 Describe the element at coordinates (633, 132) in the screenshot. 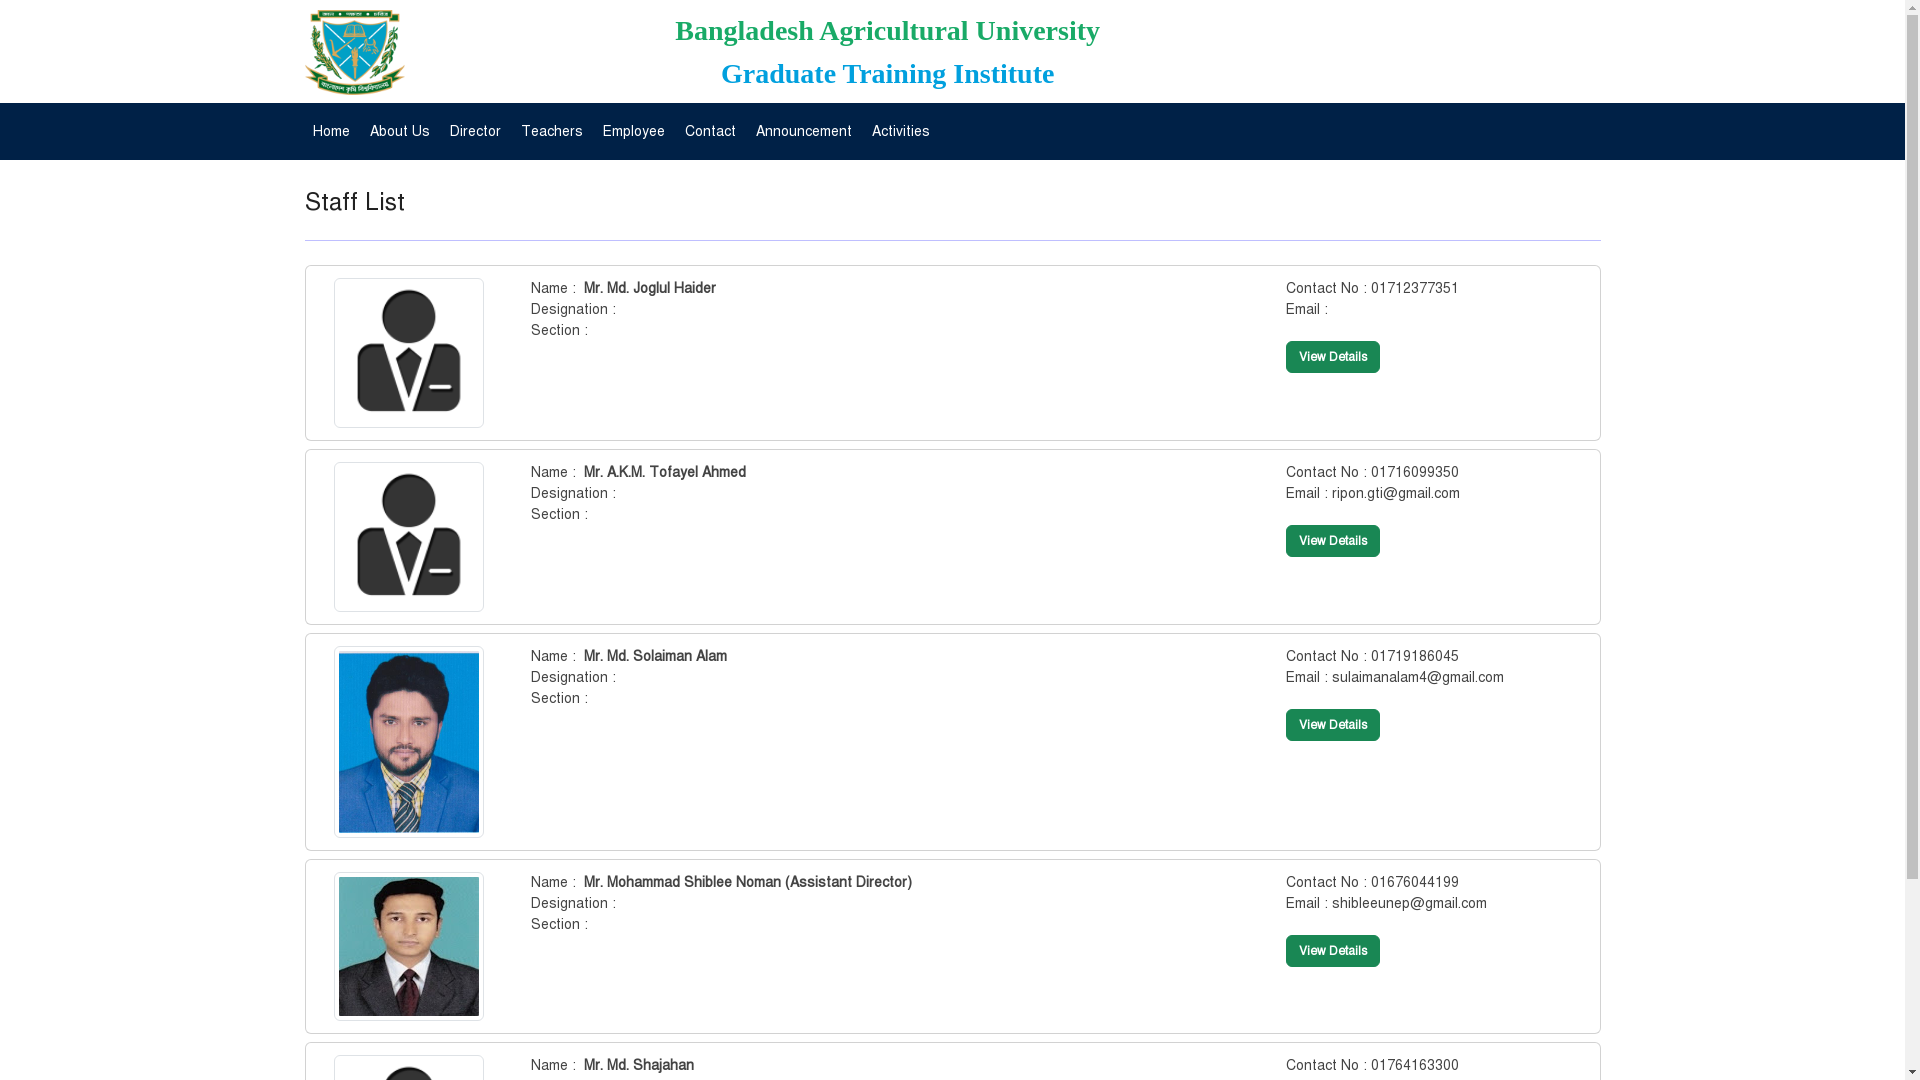

I see `Employee` at that location.